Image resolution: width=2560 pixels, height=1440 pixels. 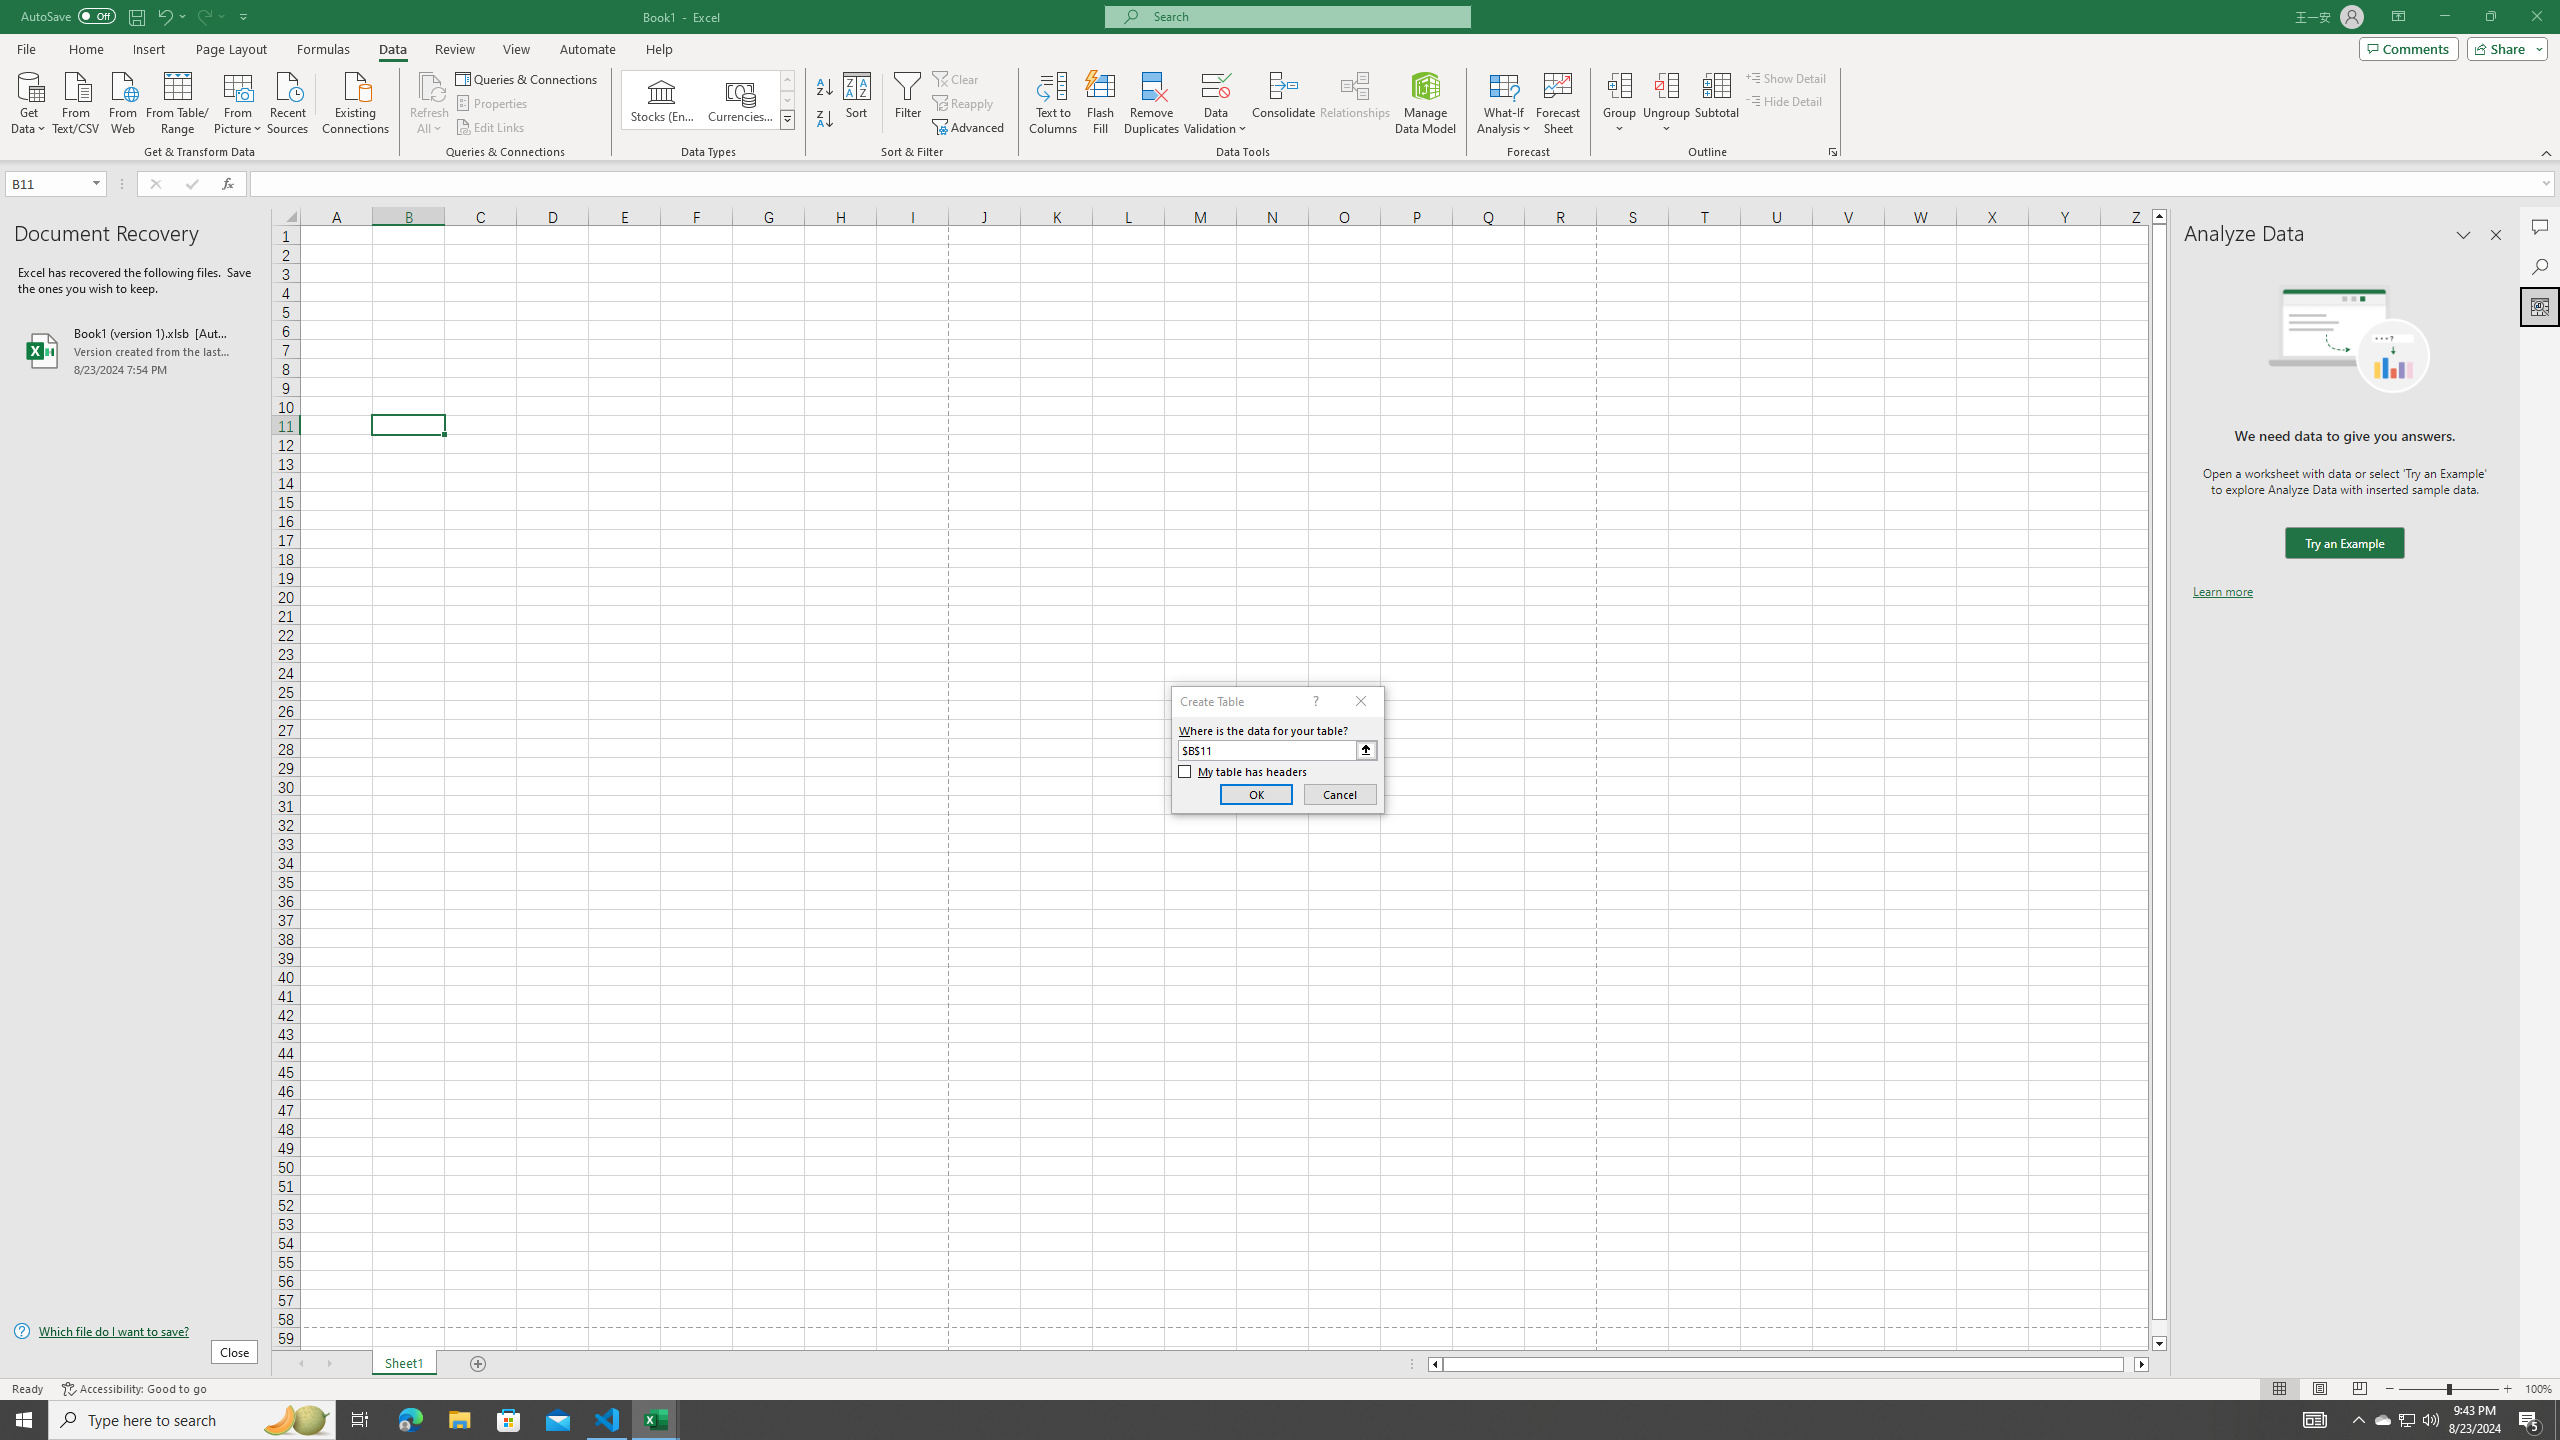 What do you see at coordinates (708, 100) in the screenshot?
I see `AutomationID: ConvertToLinkedEntity` at bounding box center [708, 100].